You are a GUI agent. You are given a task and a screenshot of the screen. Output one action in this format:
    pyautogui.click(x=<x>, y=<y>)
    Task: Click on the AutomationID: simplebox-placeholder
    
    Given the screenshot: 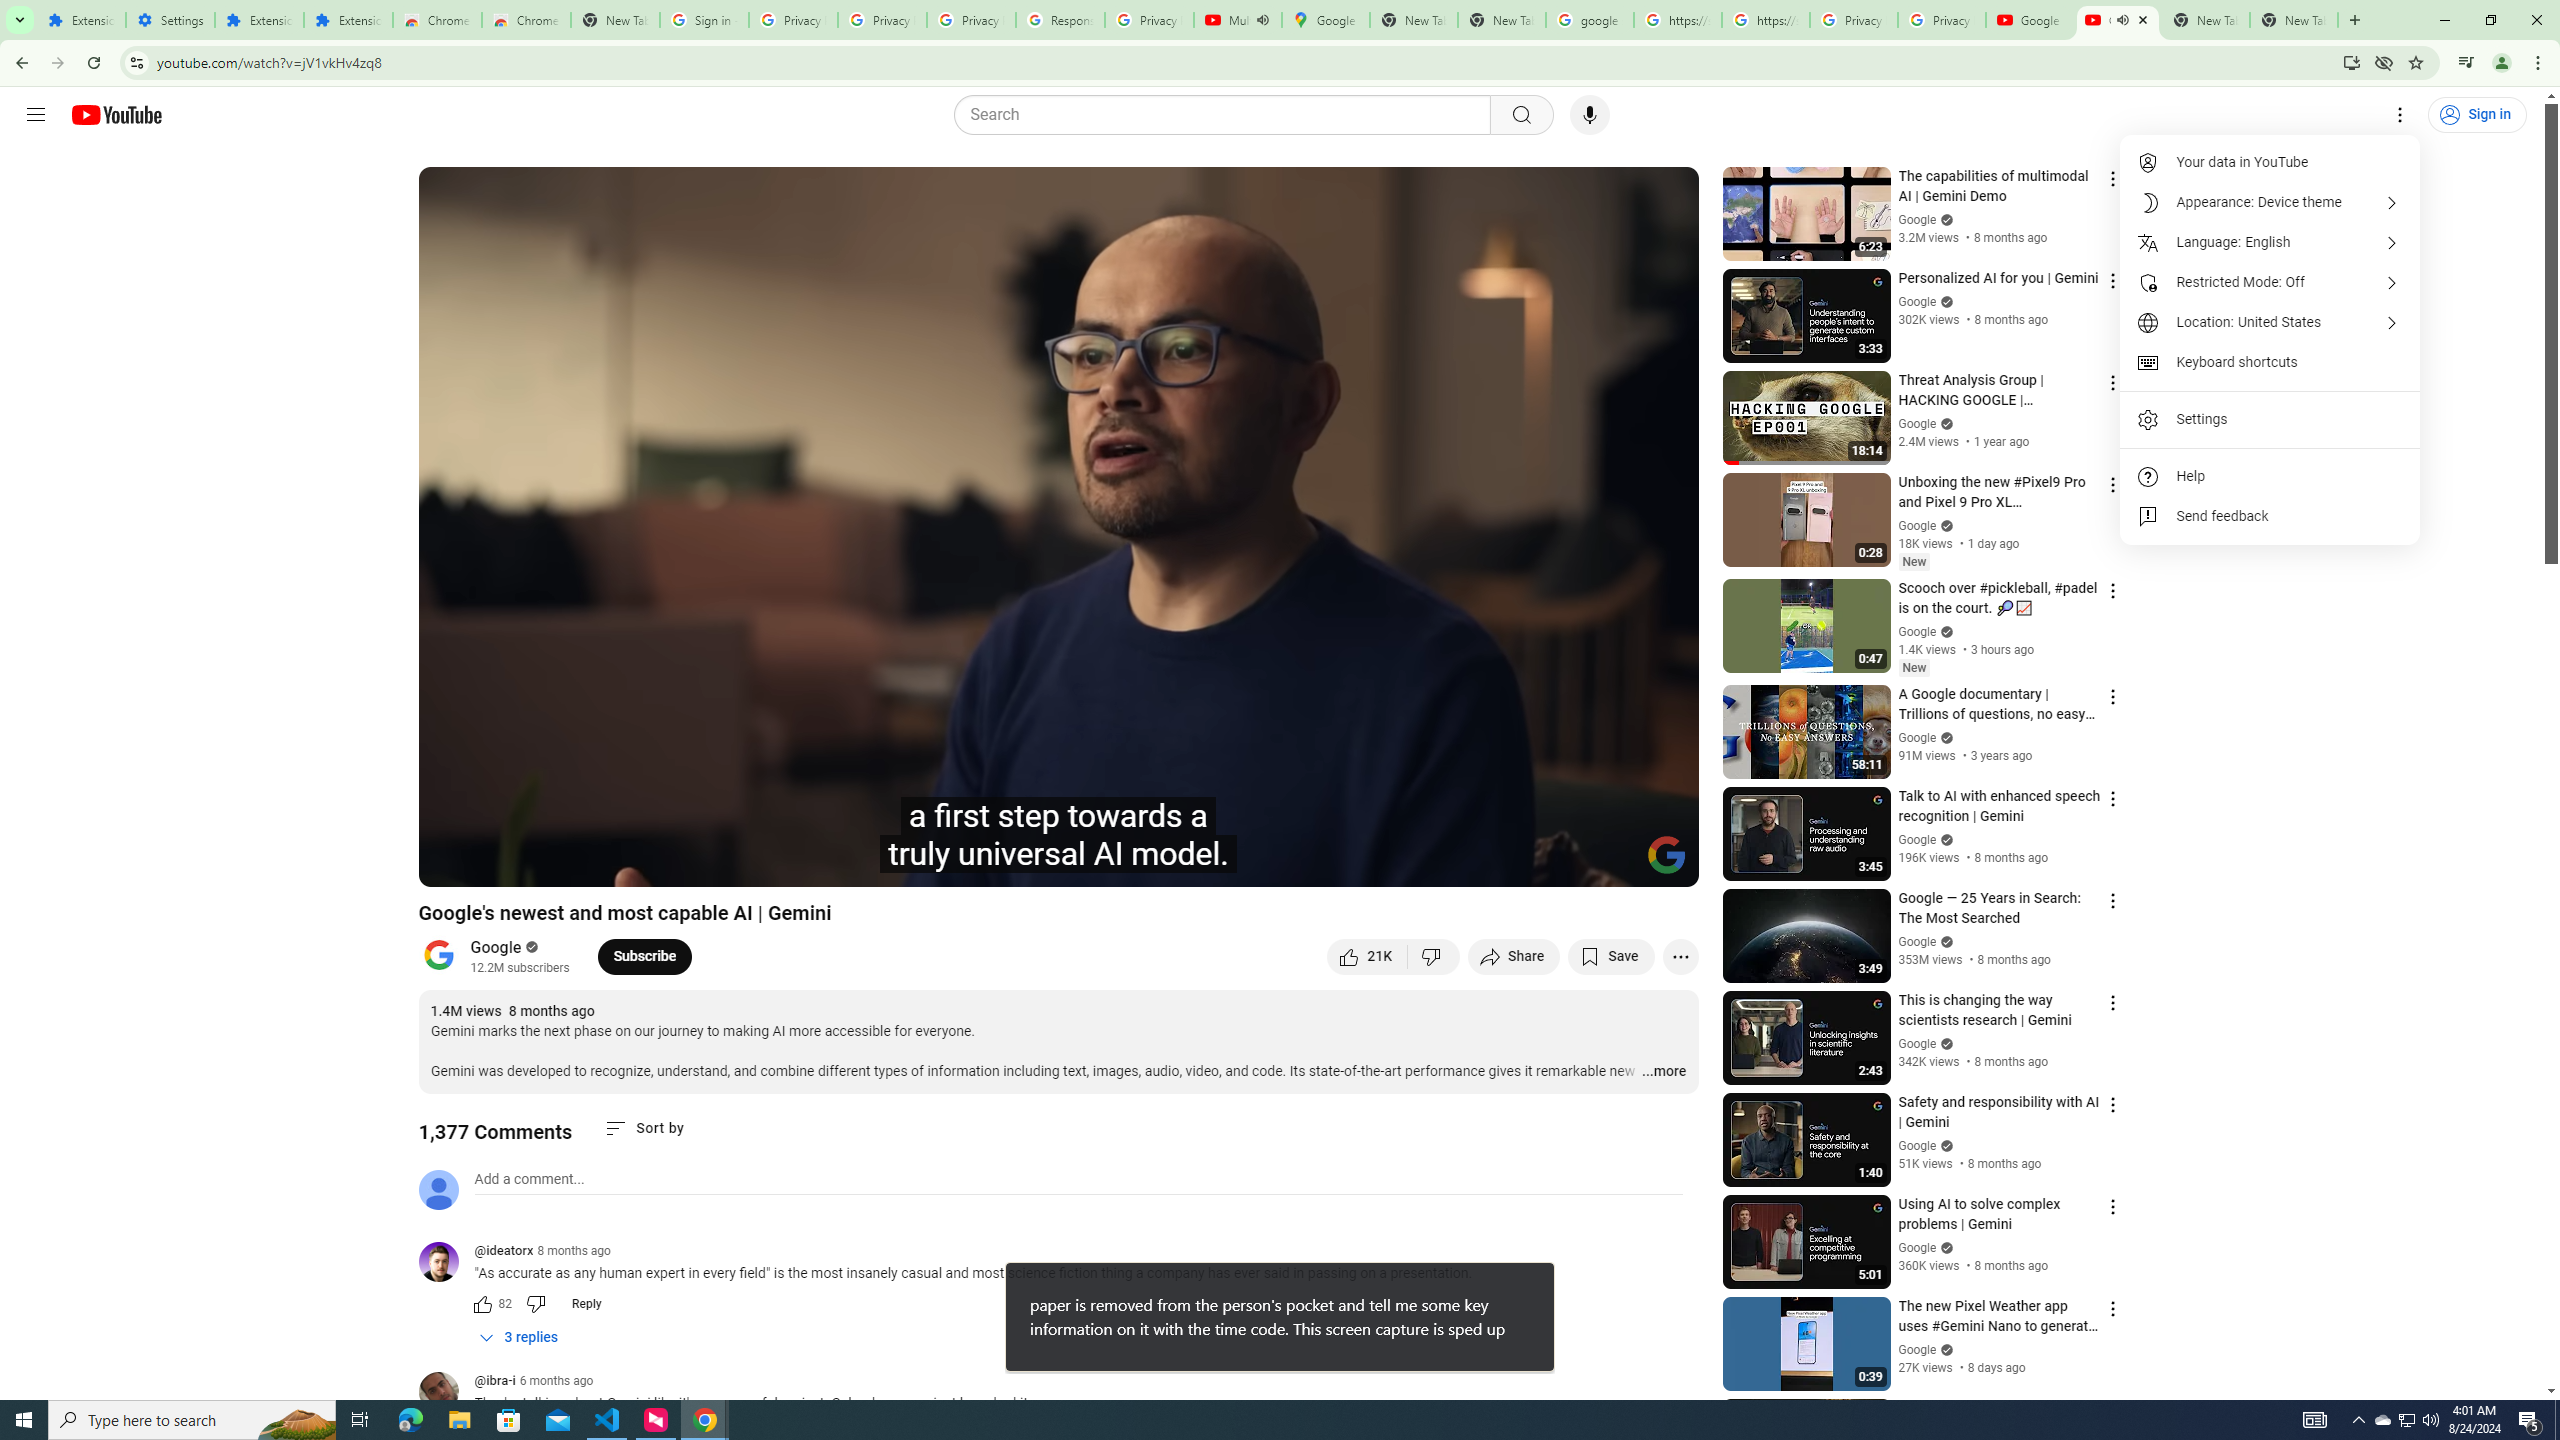 What is the action you would take?
    pyautogui.click(x=530, y=1179)
    